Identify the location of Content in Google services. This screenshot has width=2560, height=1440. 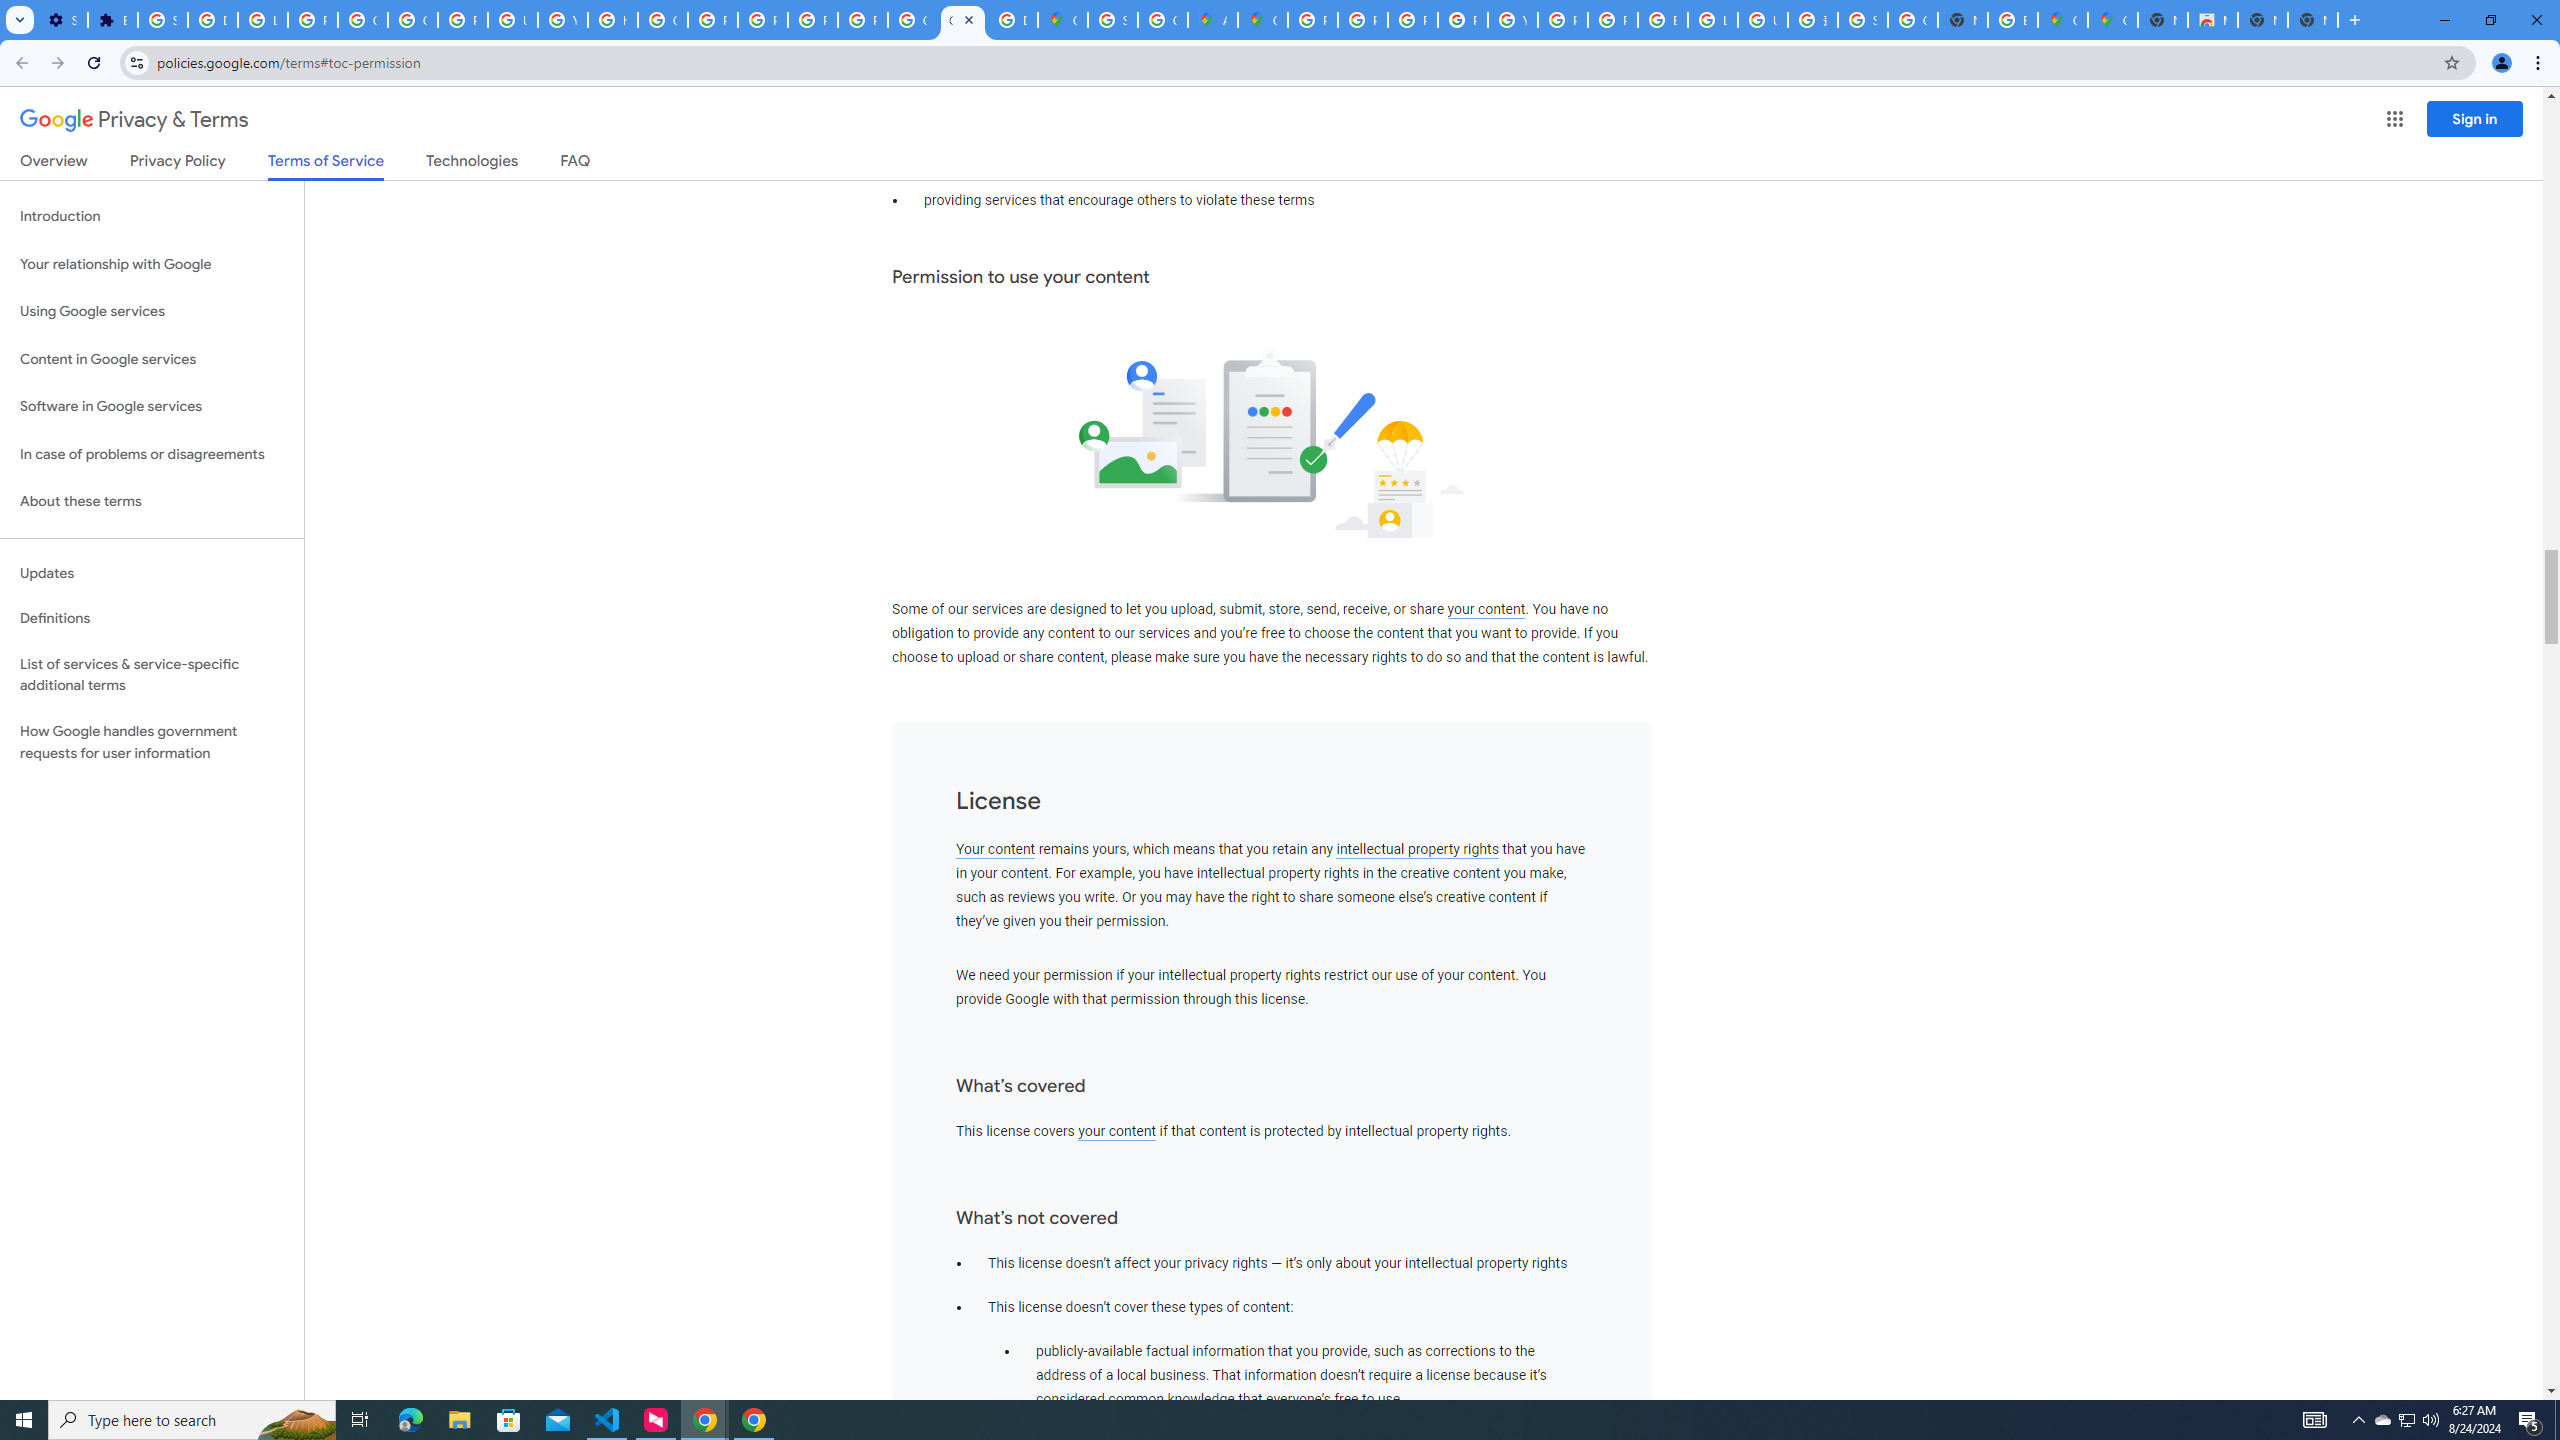
(152, 360).